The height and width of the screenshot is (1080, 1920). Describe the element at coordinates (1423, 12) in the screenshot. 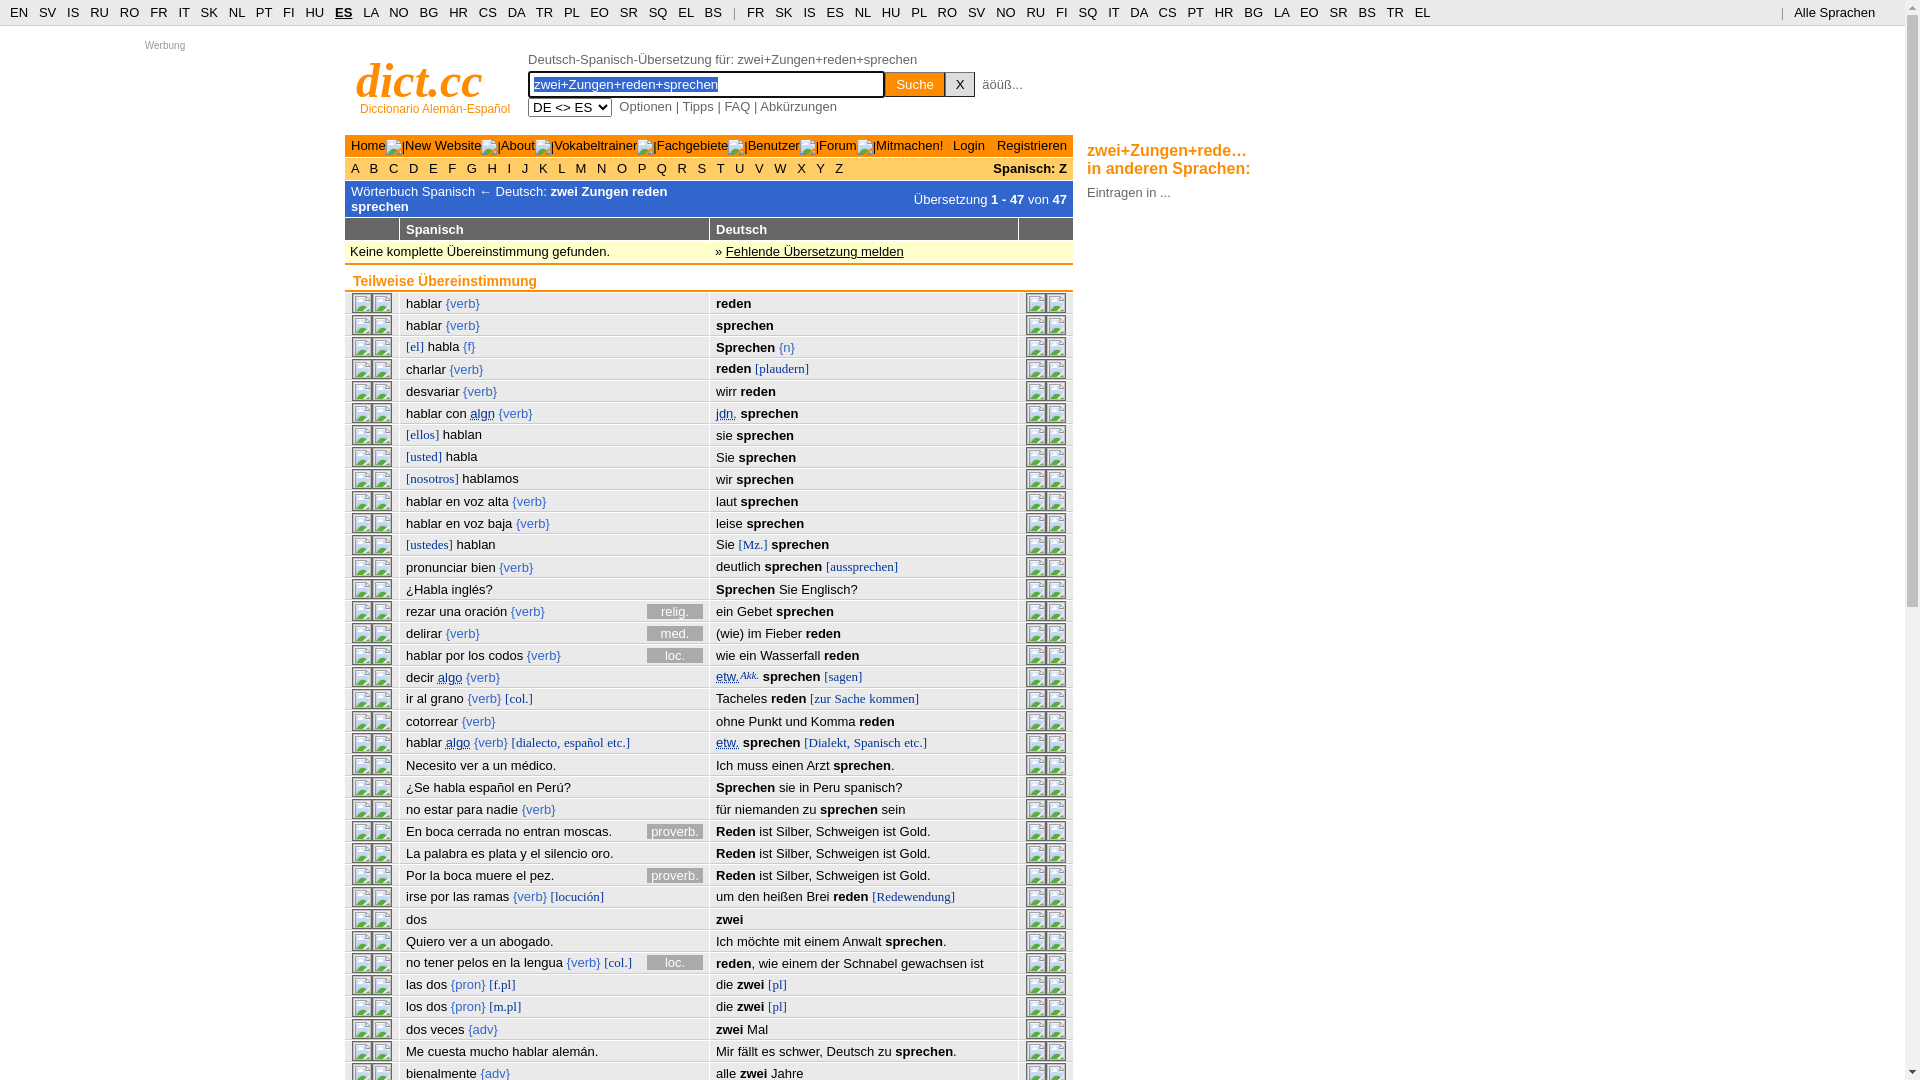

I see `EL` at that location.